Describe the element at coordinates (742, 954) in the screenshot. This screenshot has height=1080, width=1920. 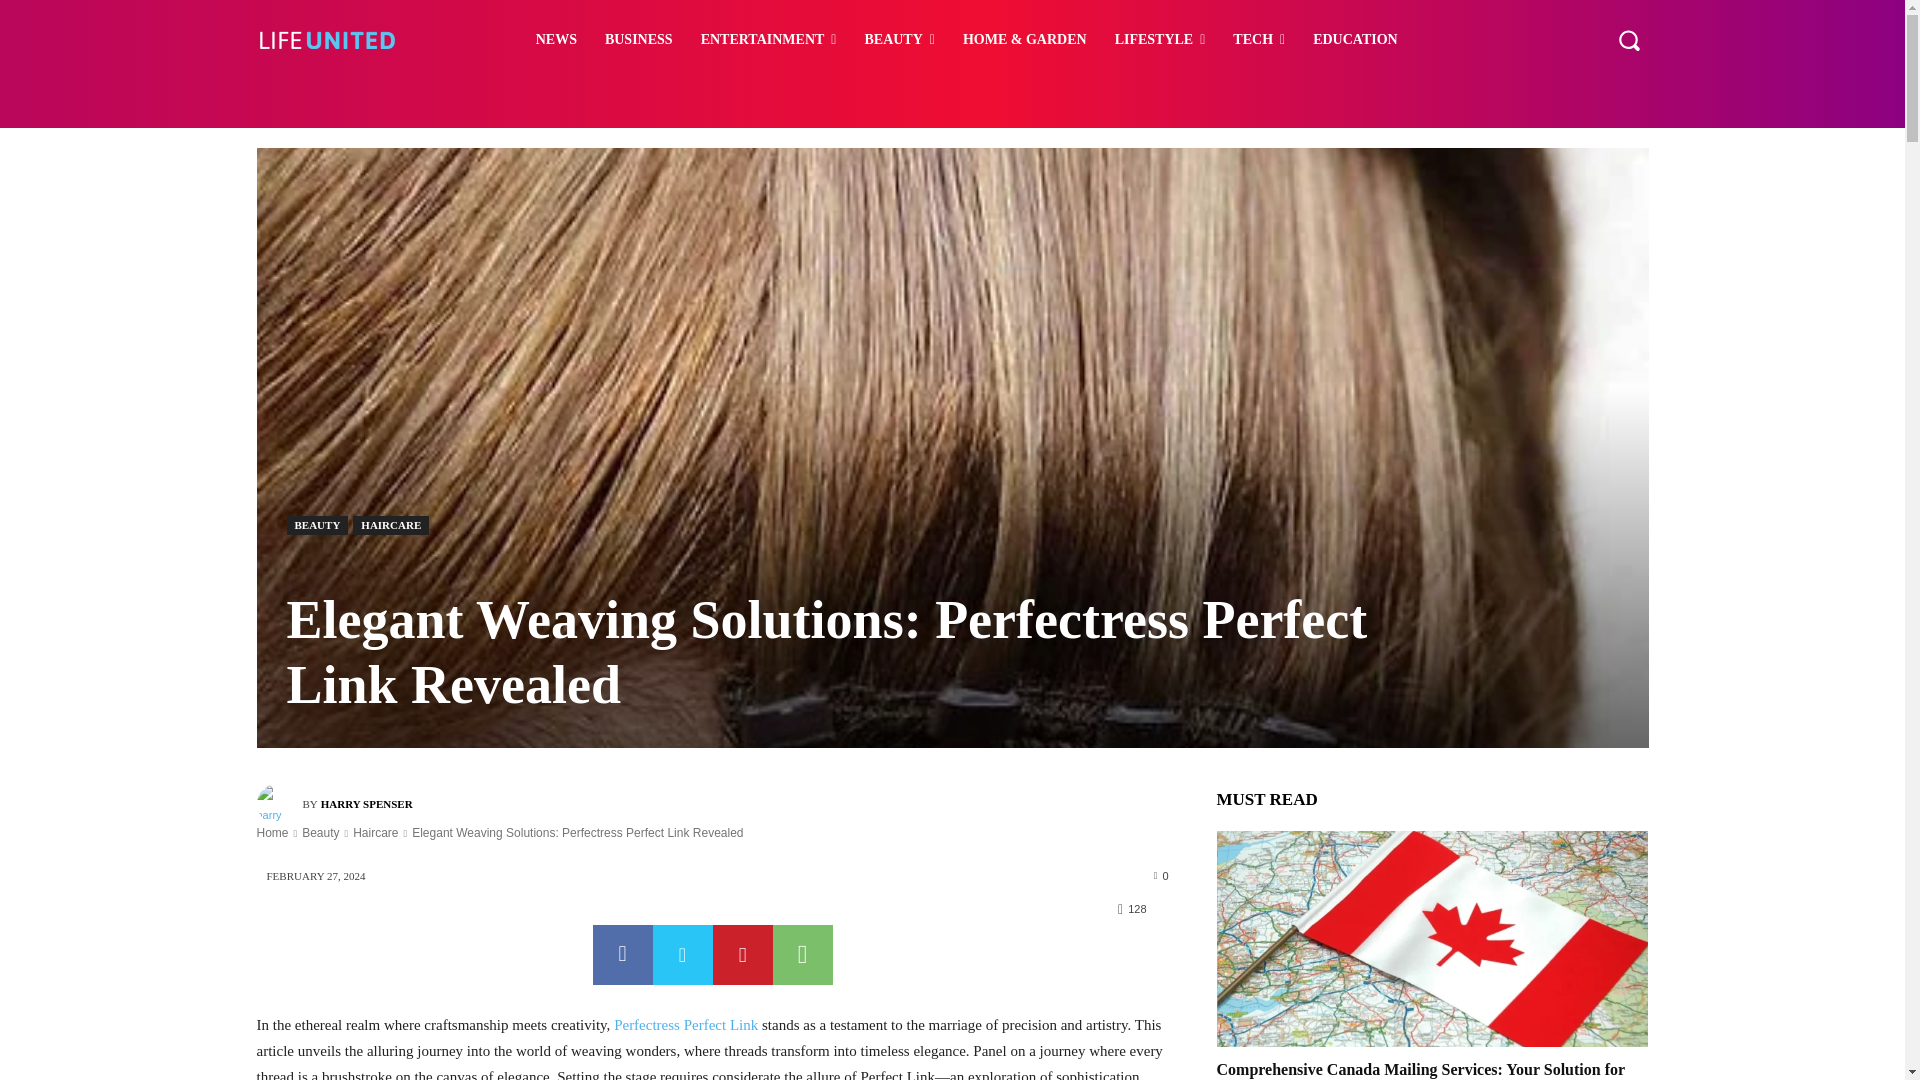
I see `Pinterest` at that location.